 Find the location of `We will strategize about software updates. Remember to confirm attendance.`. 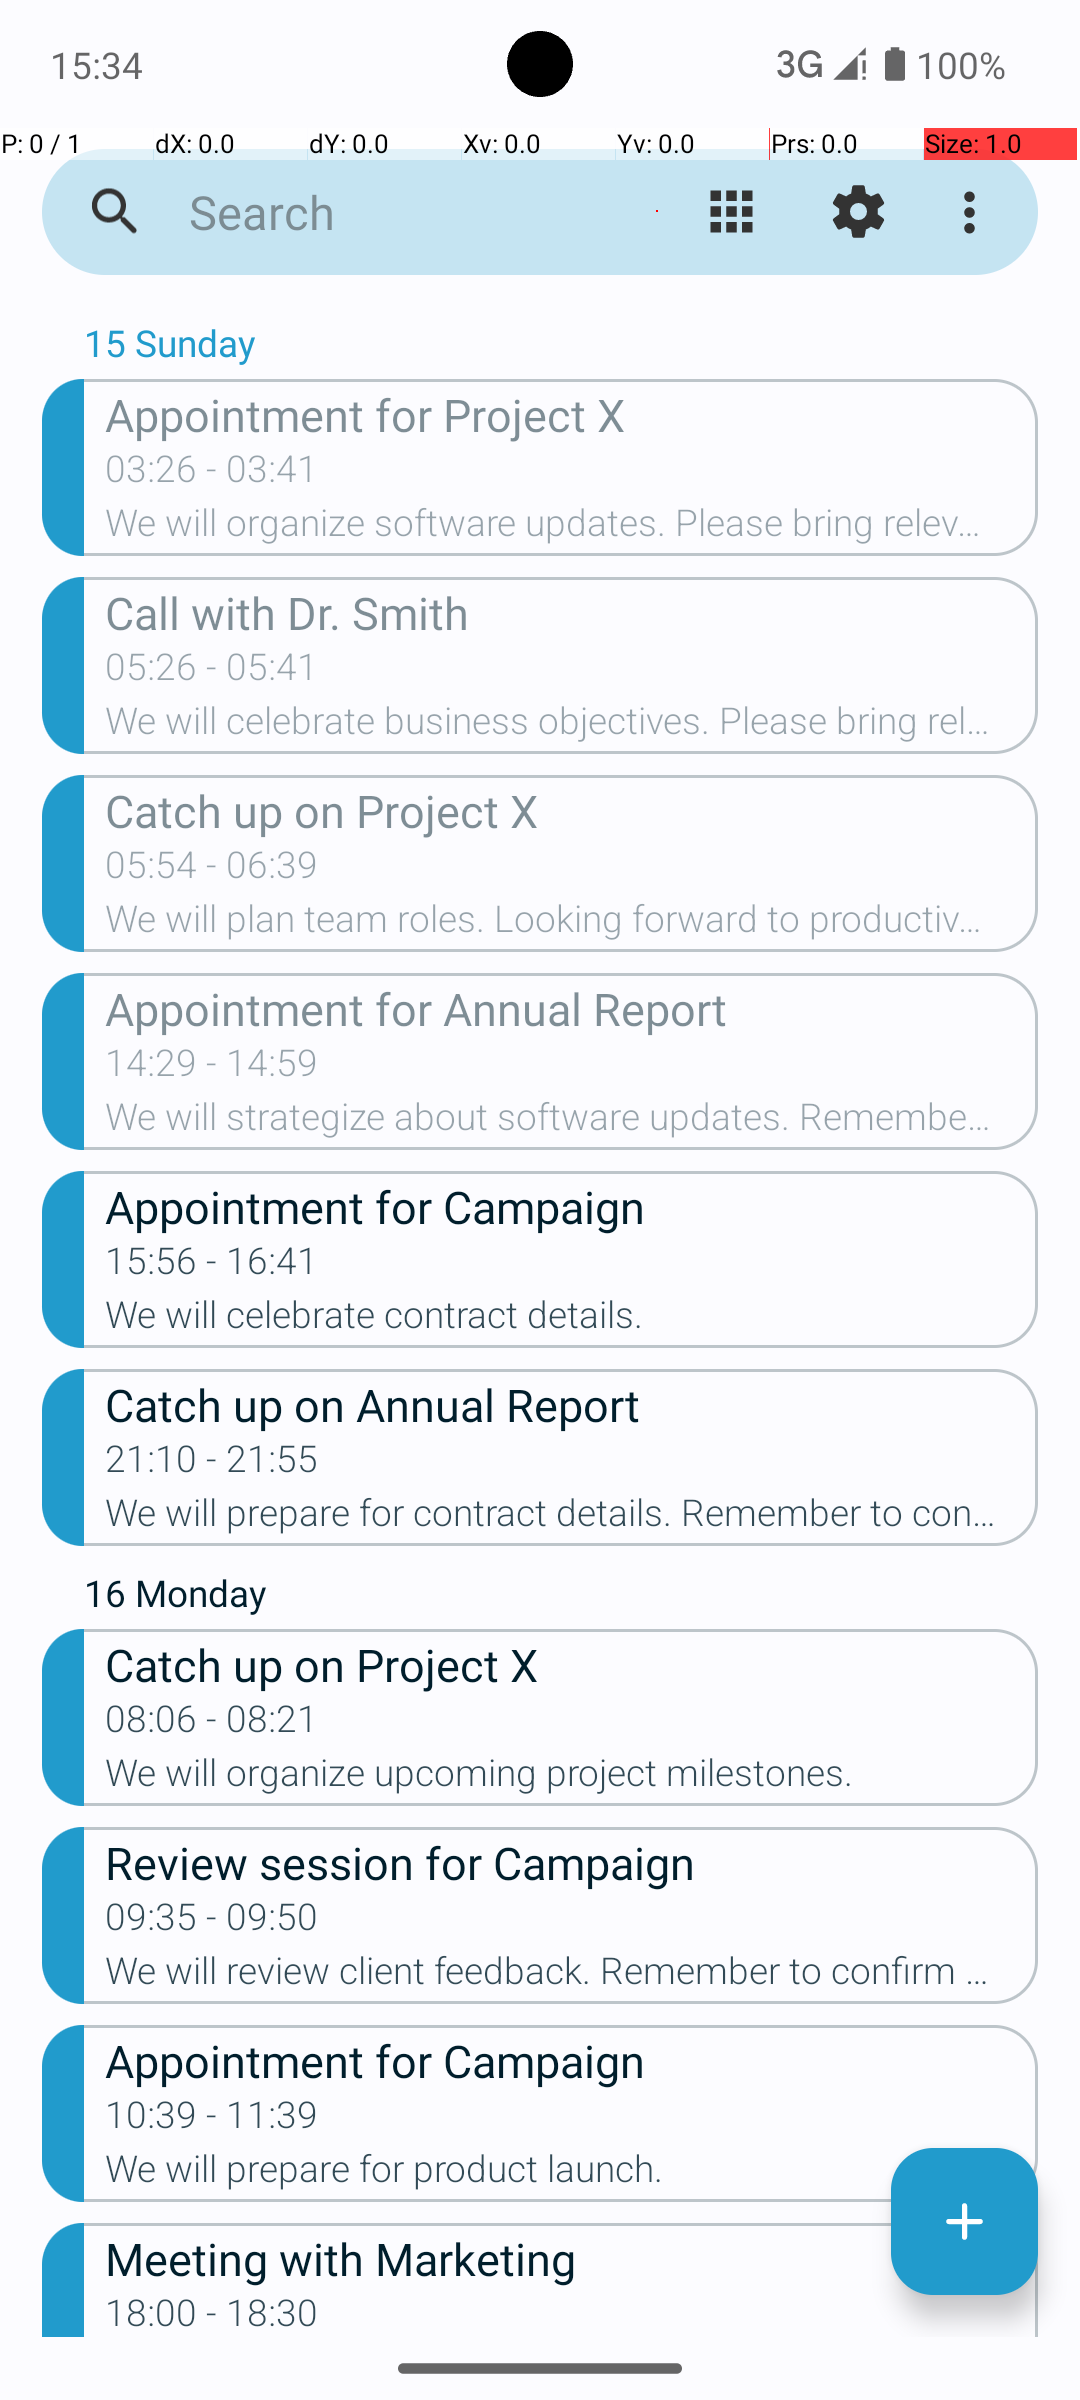

We will strategize about software updates. Remember to confirm attendance. is located at coordinates (572, 1123).